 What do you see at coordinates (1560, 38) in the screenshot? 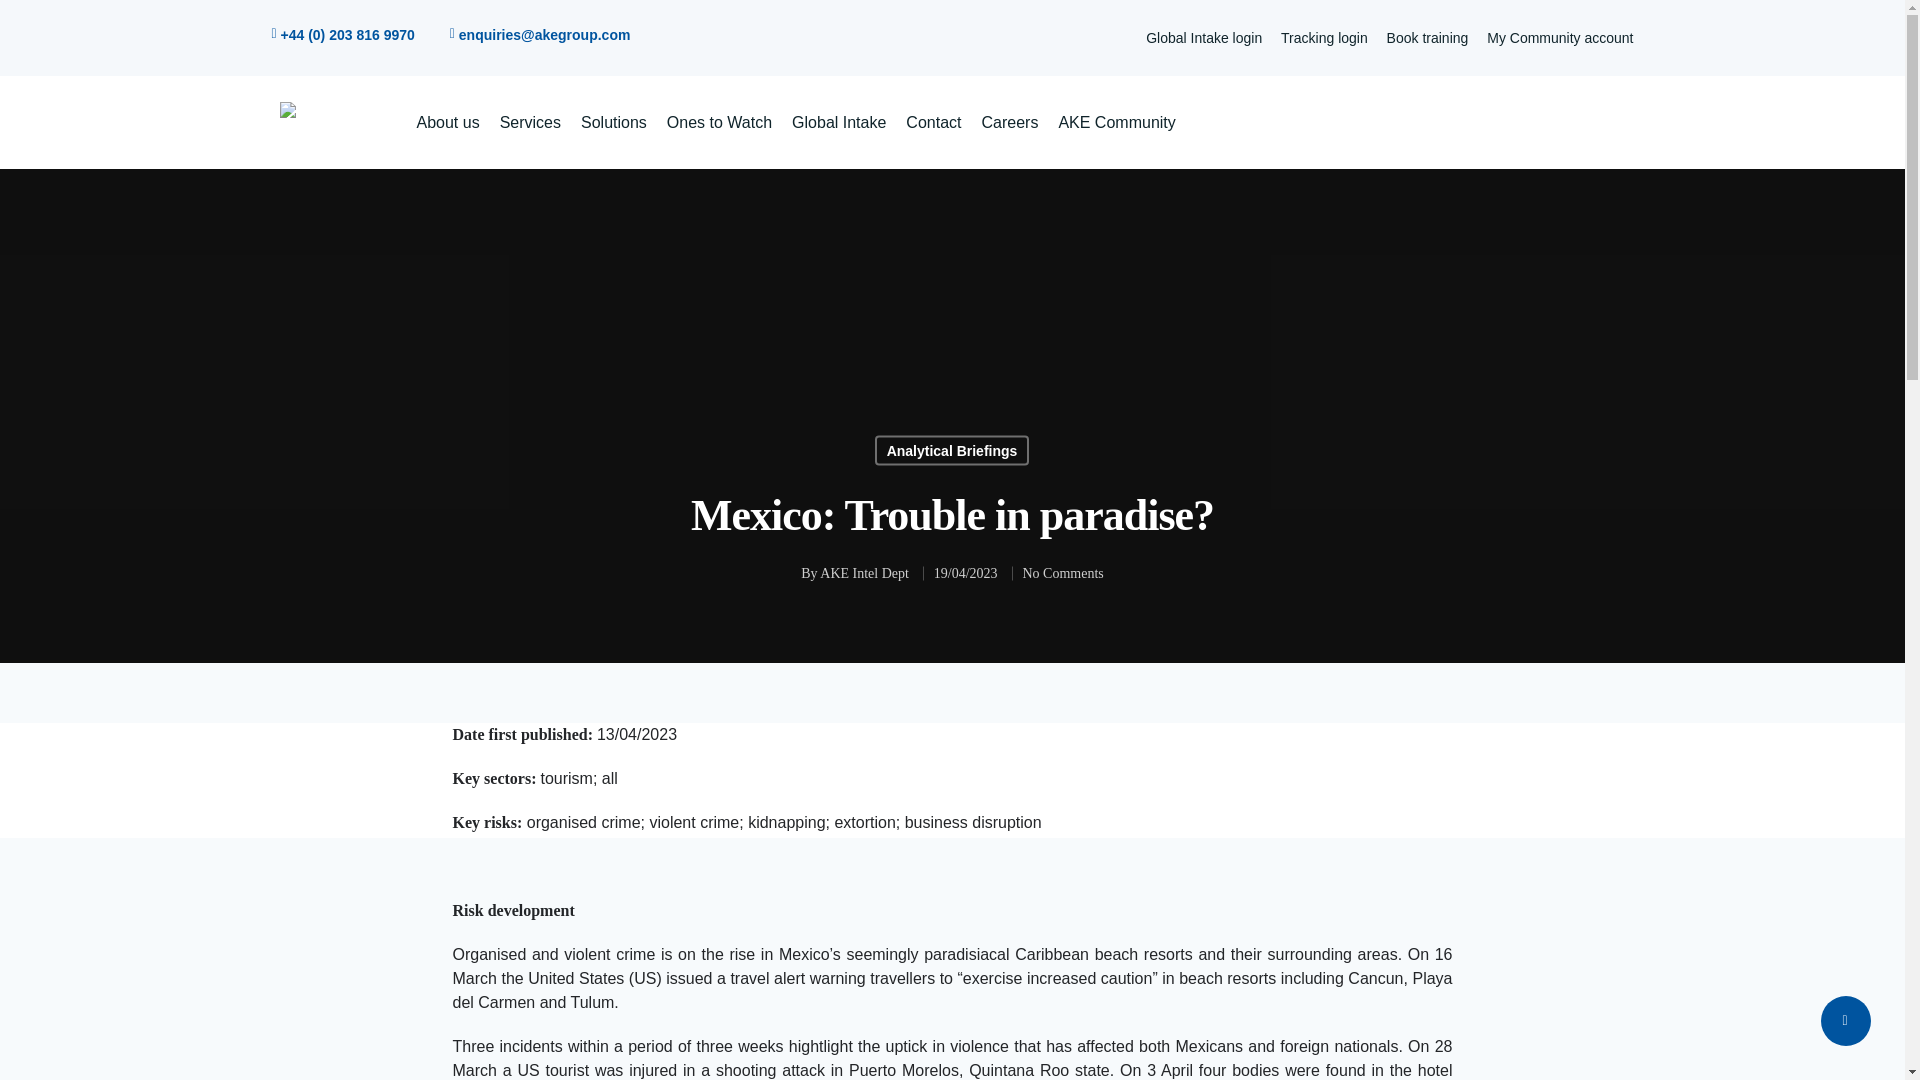
I see `My Community account` at bounding box center [1560, 38].